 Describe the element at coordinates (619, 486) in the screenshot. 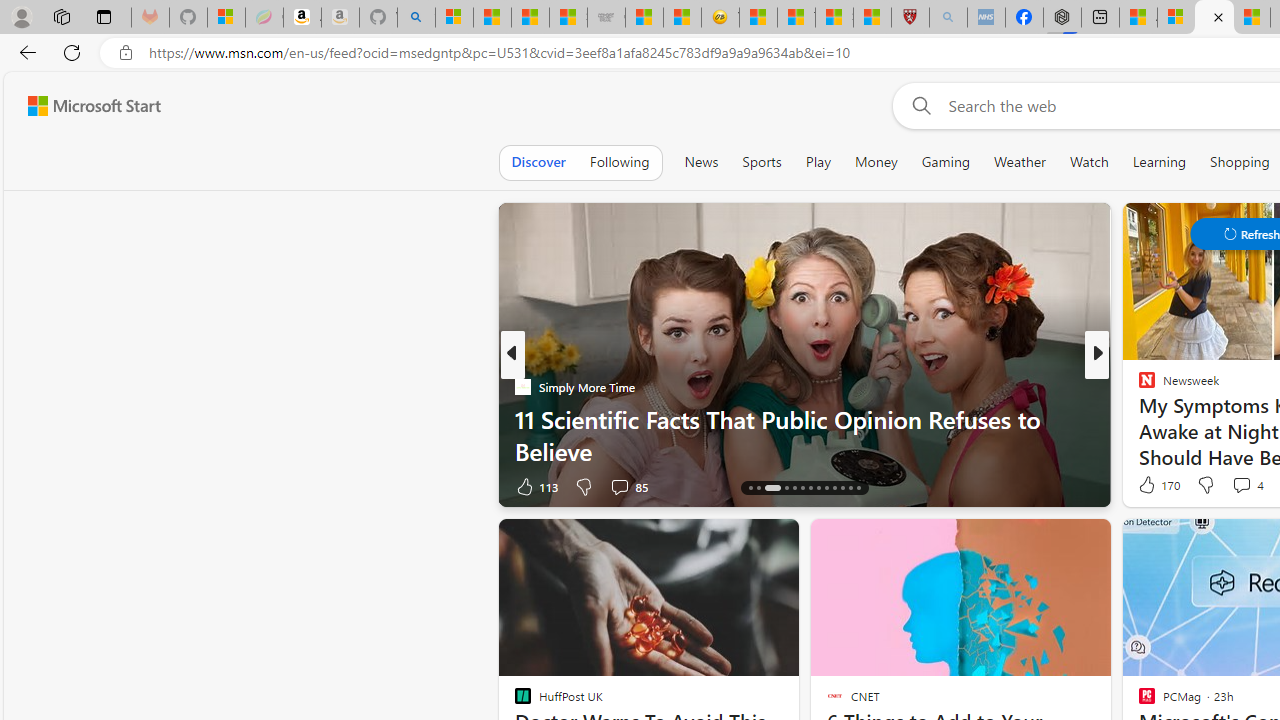

I see `View comments 85 Comment` at that location.